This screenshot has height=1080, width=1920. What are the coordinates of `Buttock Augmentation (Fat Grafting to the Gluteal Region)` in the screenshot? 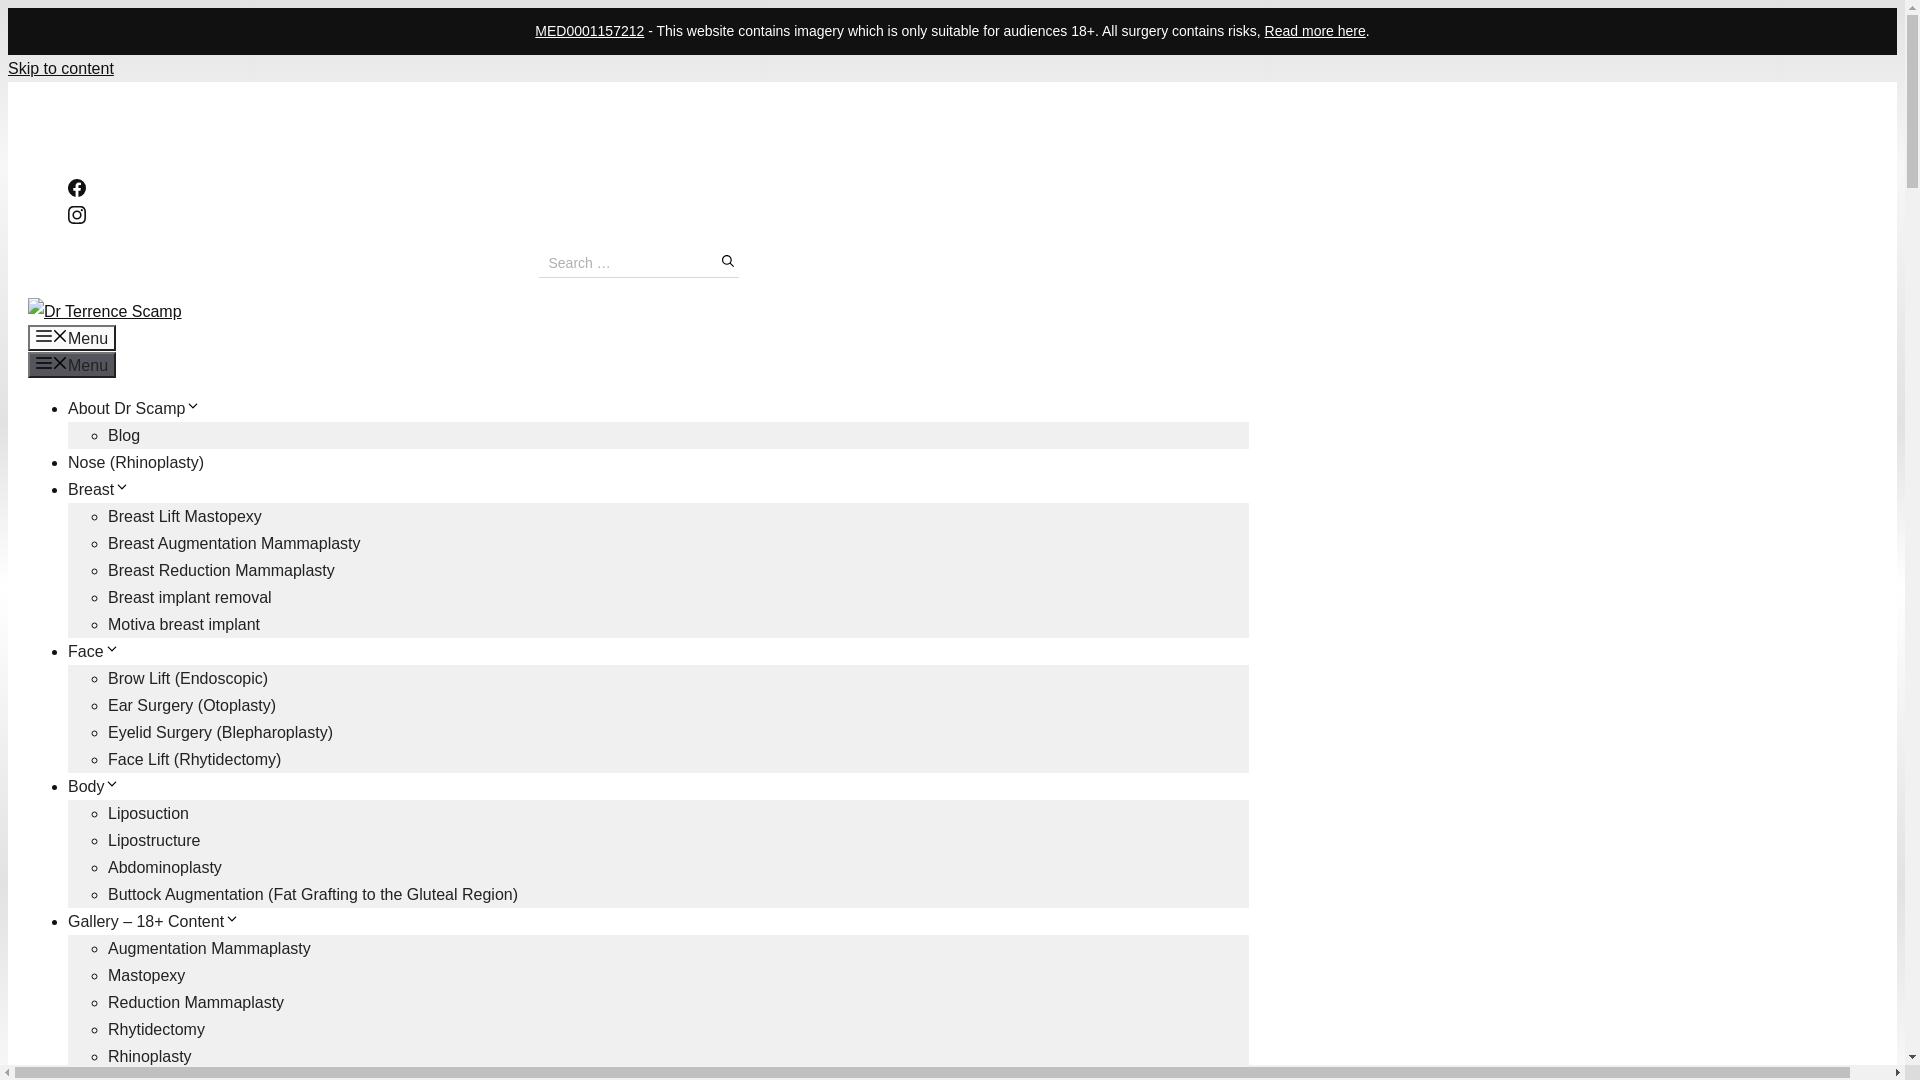 It's located at (313, 894).